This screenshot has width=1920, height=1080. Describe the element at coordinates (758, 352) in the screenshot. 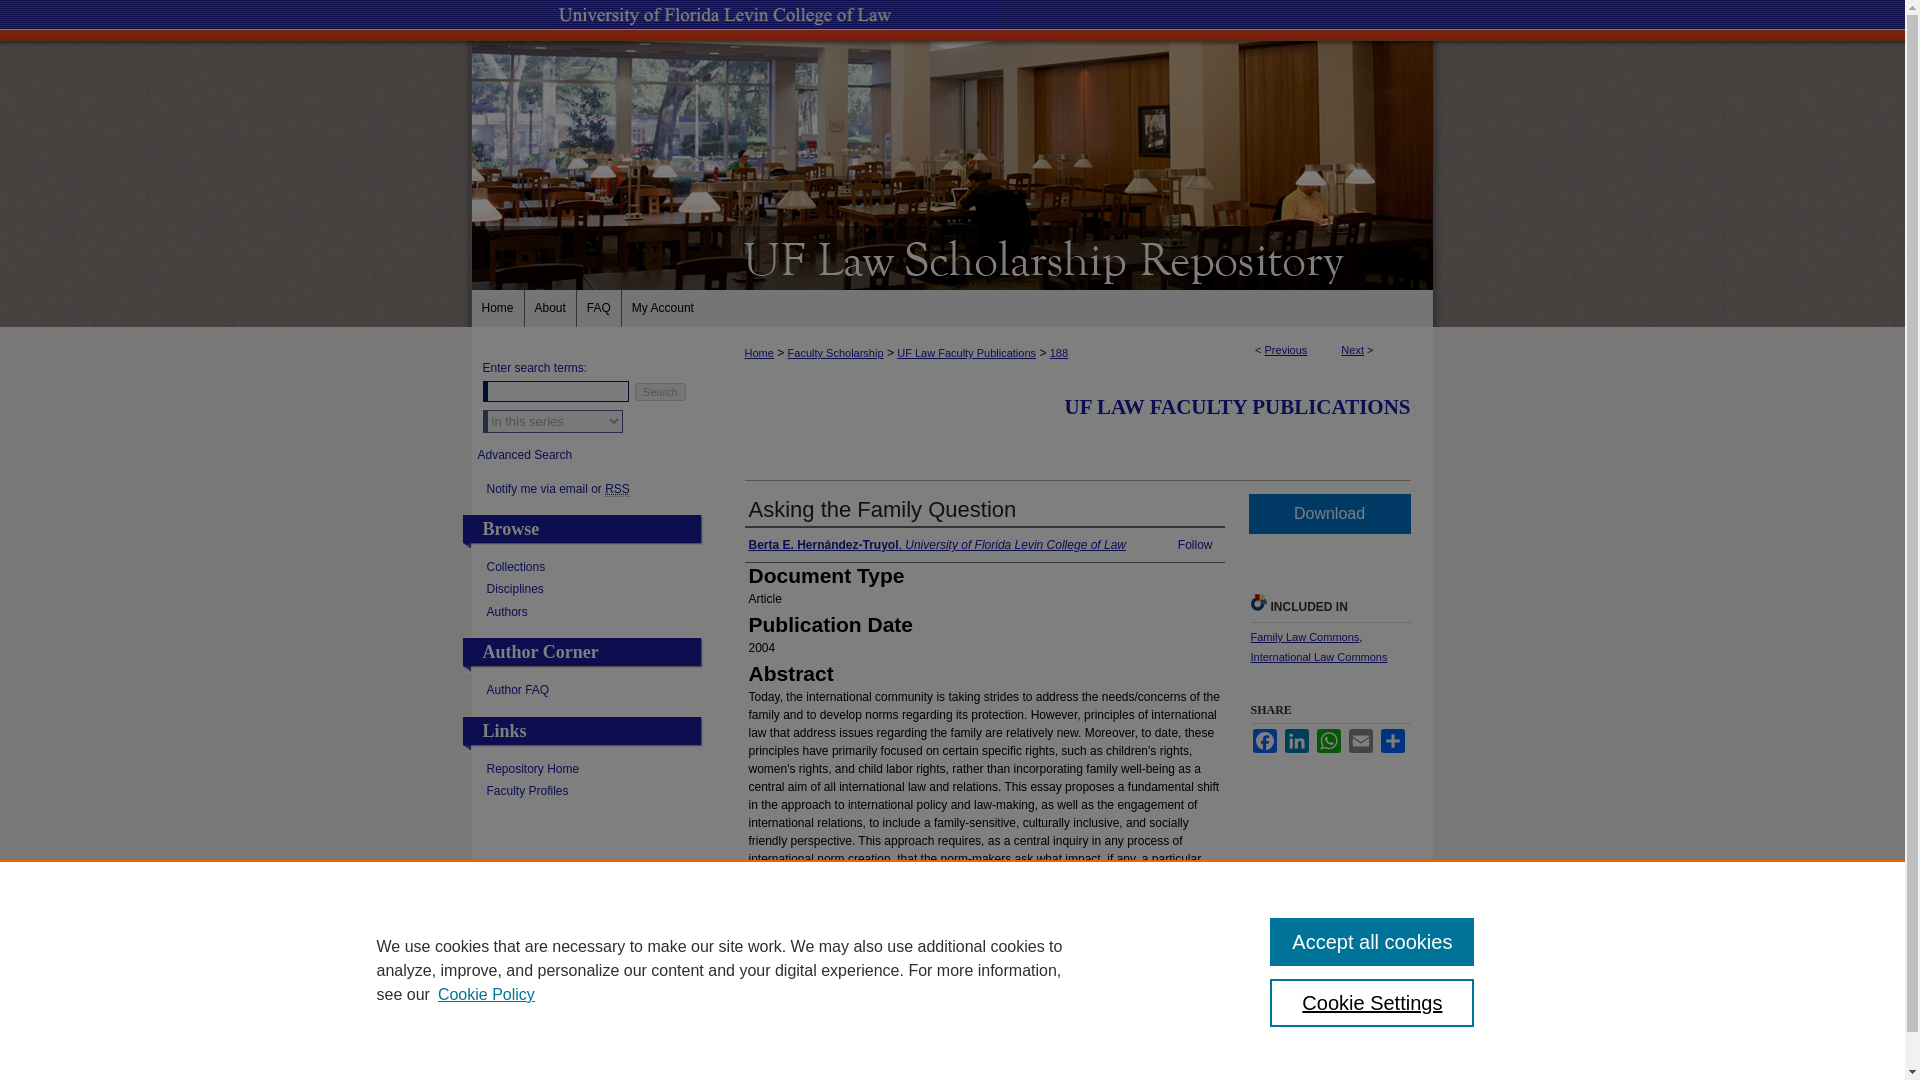

I see `Home` at that location.